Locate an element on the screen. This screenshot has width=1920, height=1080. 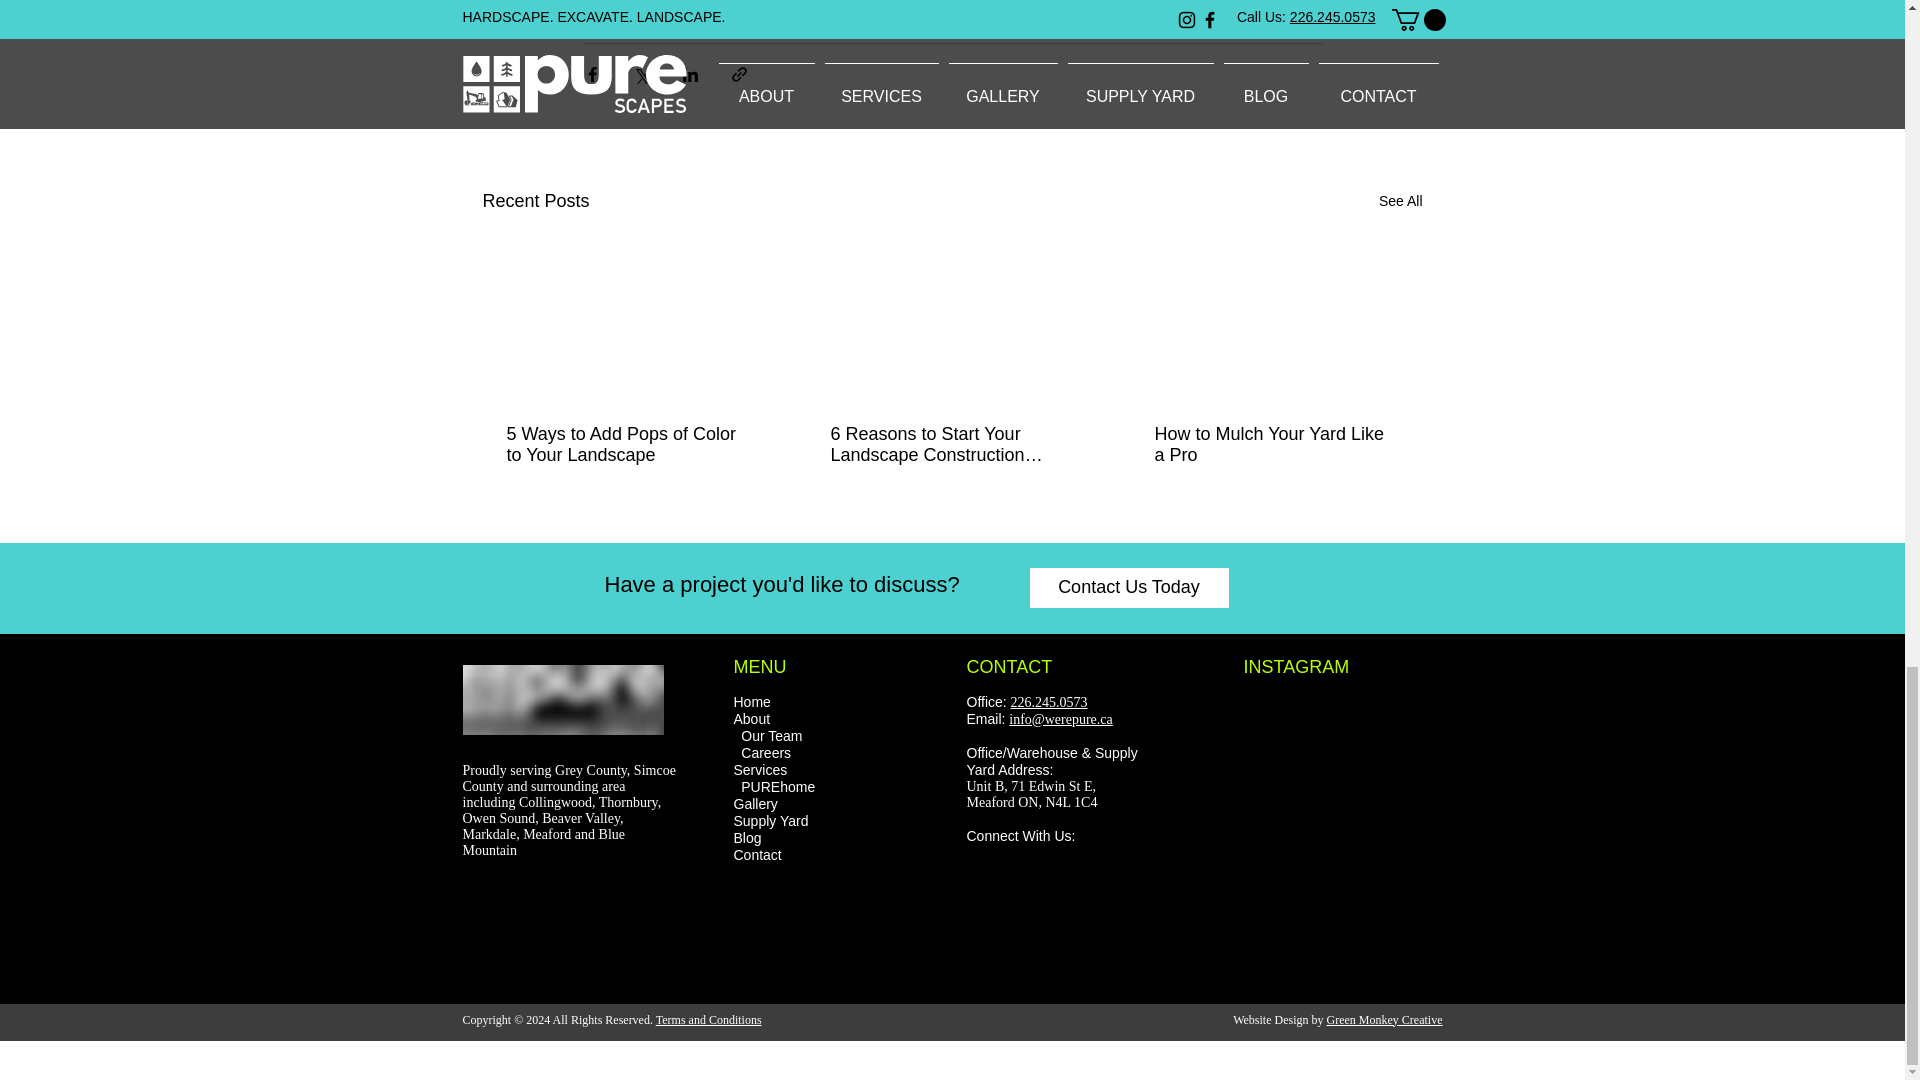
Our Team is located at coordinates (772, 736).